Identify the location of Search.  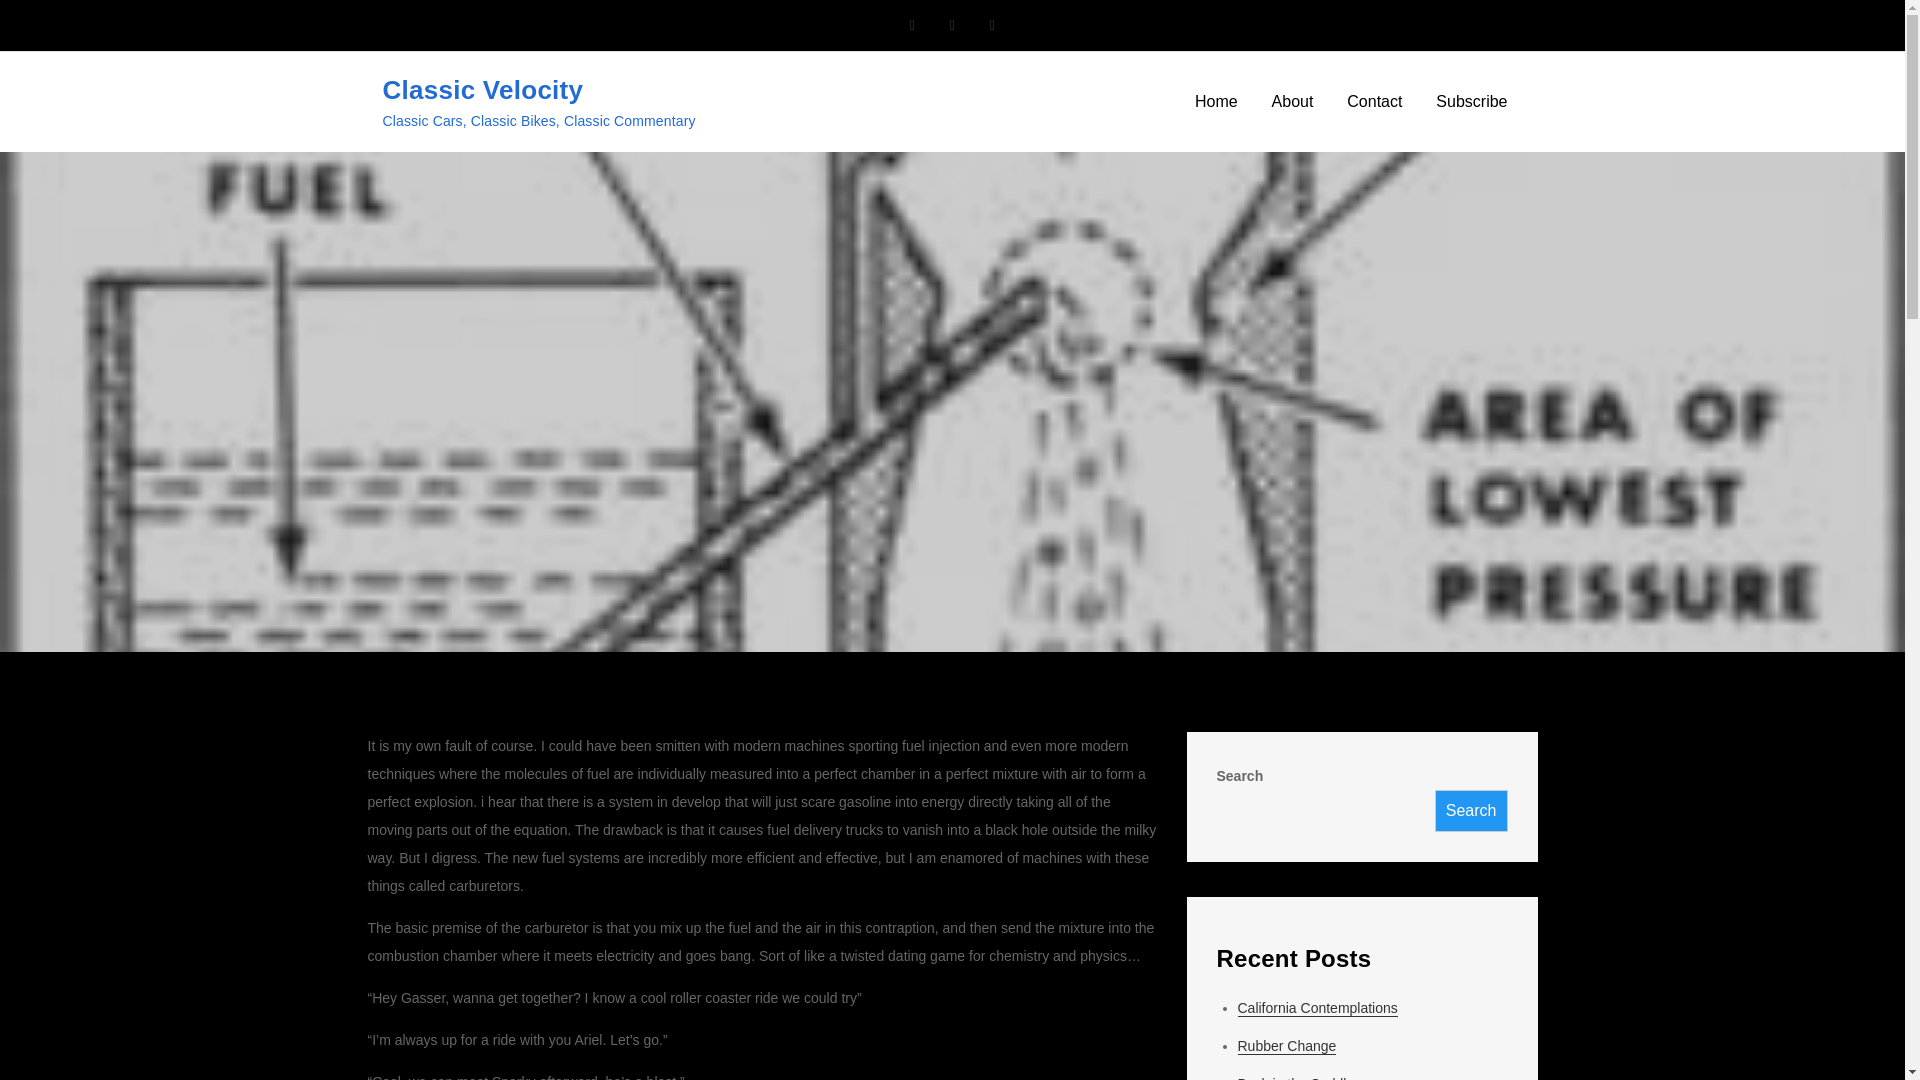
(1470, 810).